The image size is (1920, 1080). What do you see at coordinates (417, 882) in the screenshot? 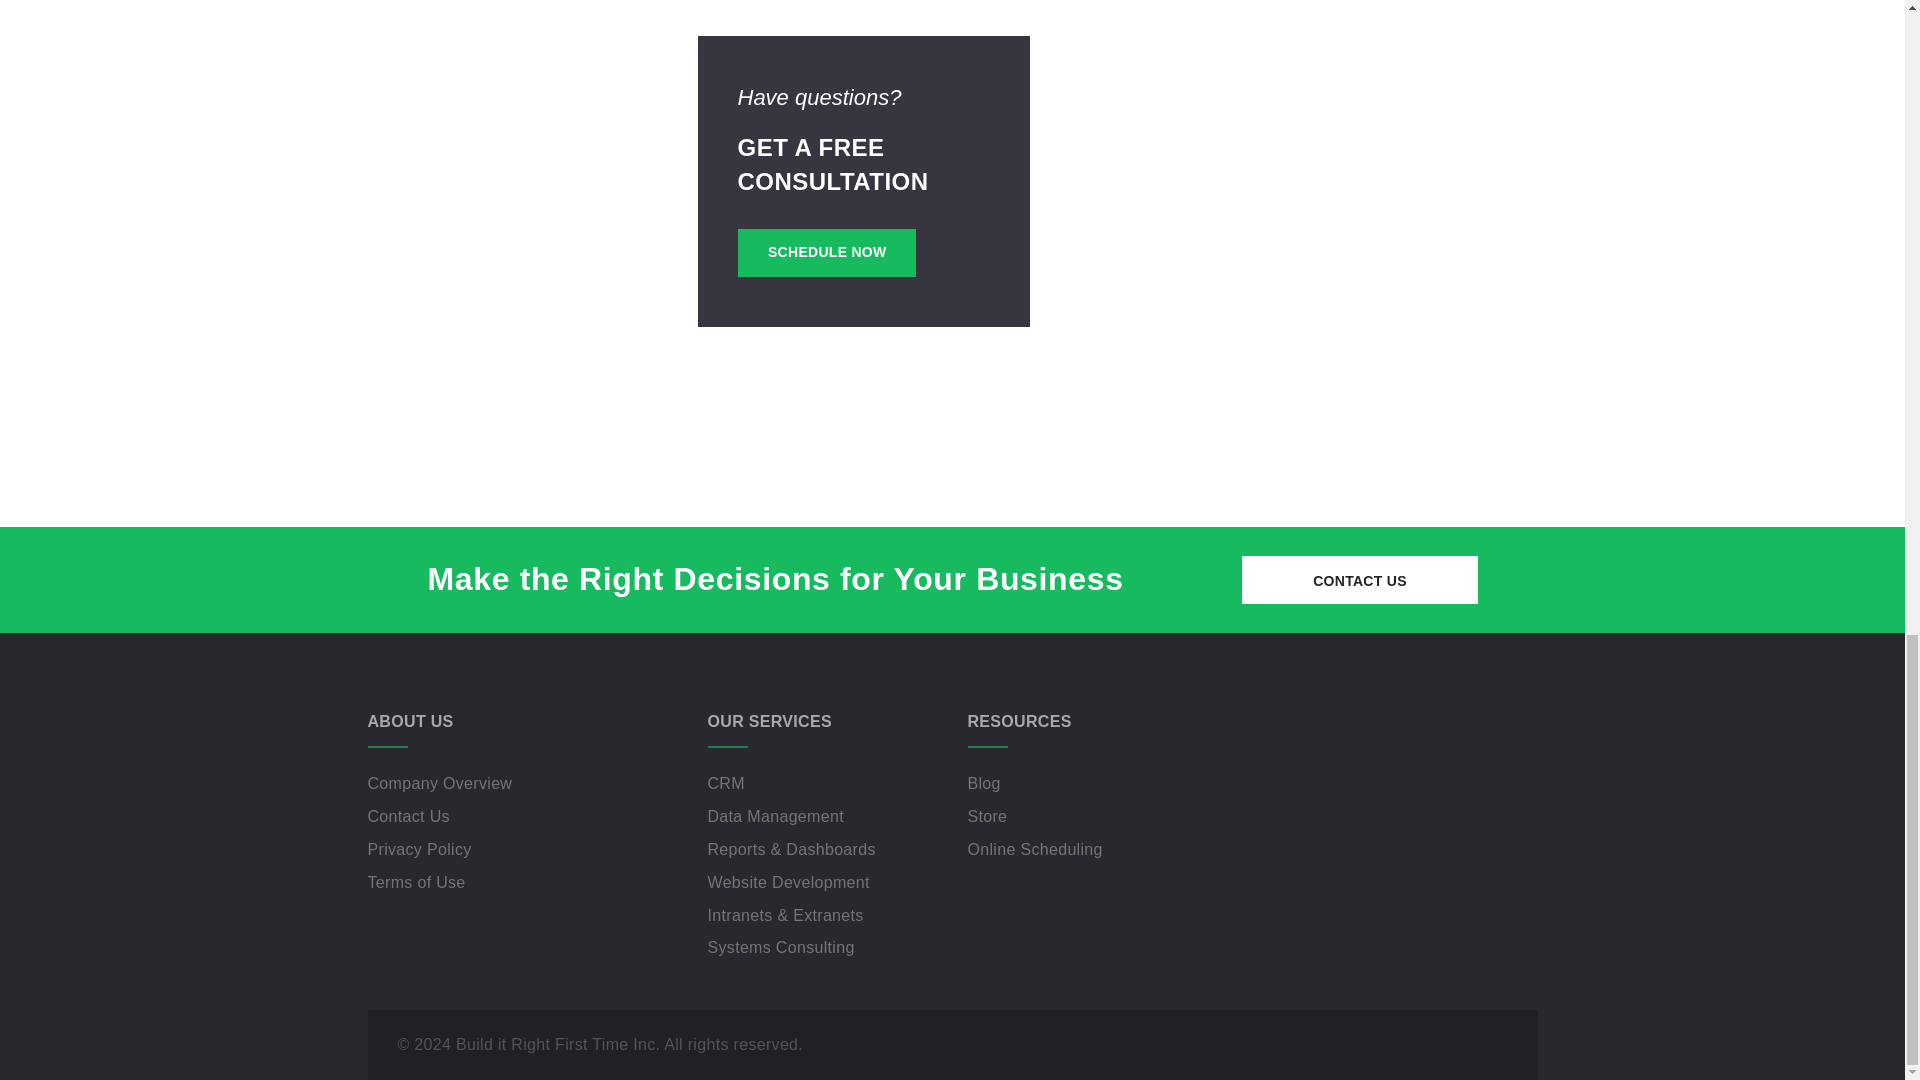
I see `Terms of Use` at bounding box center [417, 882].